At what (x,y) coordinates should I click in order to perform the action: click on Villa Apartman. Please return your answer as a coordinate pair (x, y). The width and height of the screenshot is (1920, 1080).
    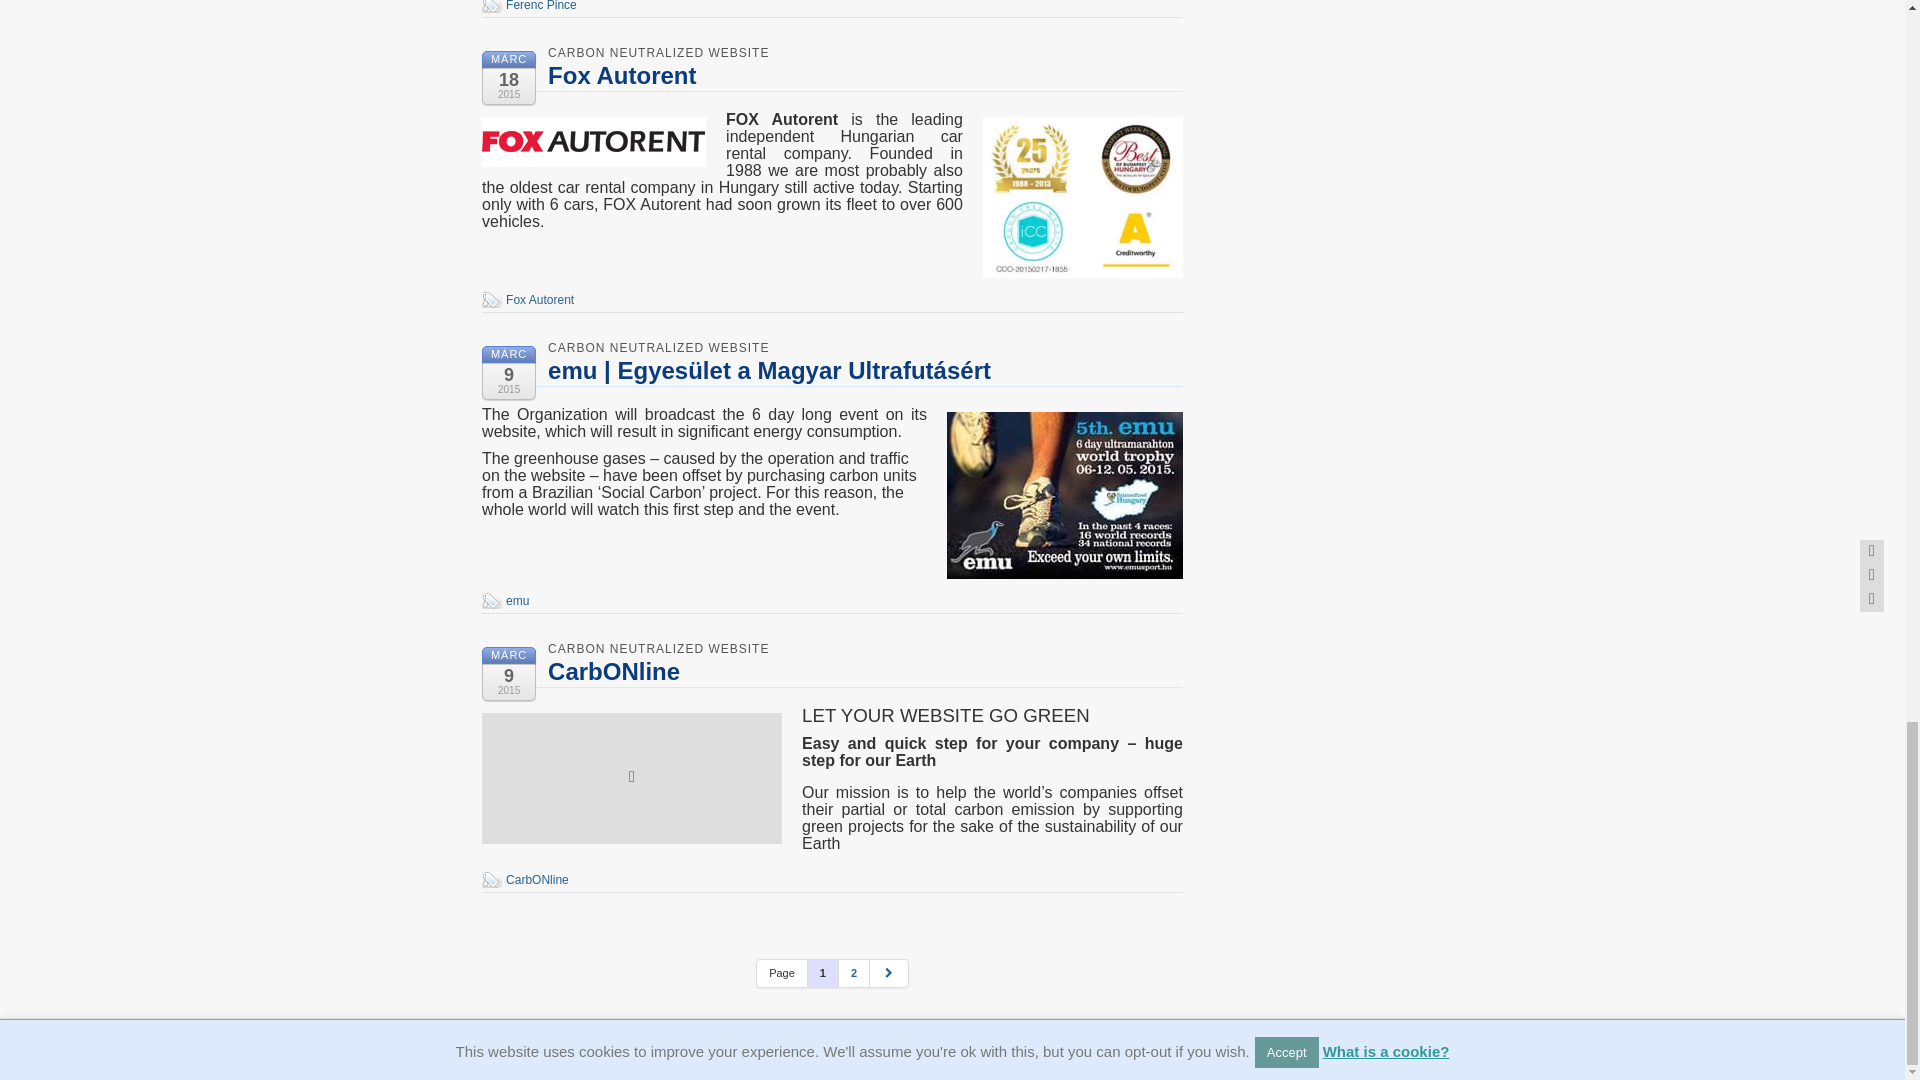
    Looking at the image, I should click on (1248, 495).